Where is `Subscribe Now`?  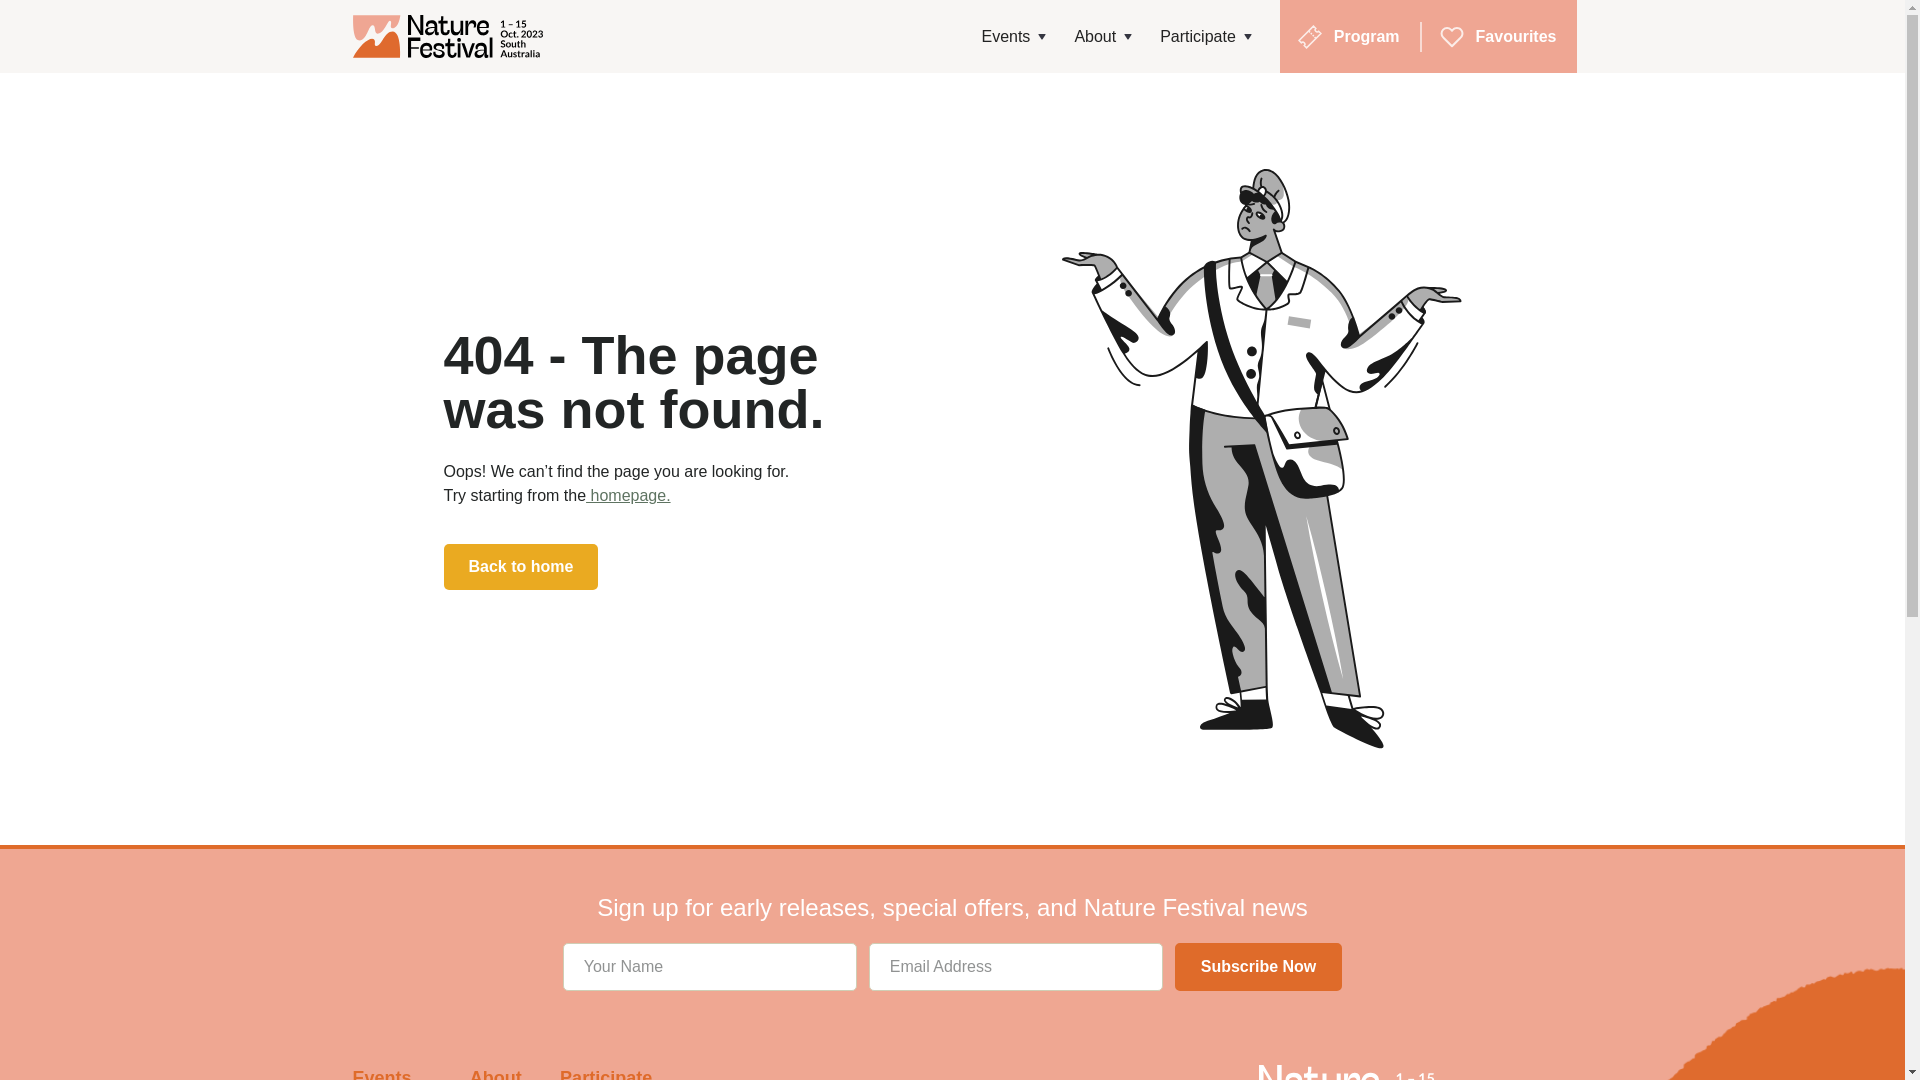 Subscribe Now is located at coordinates (1259, 967).